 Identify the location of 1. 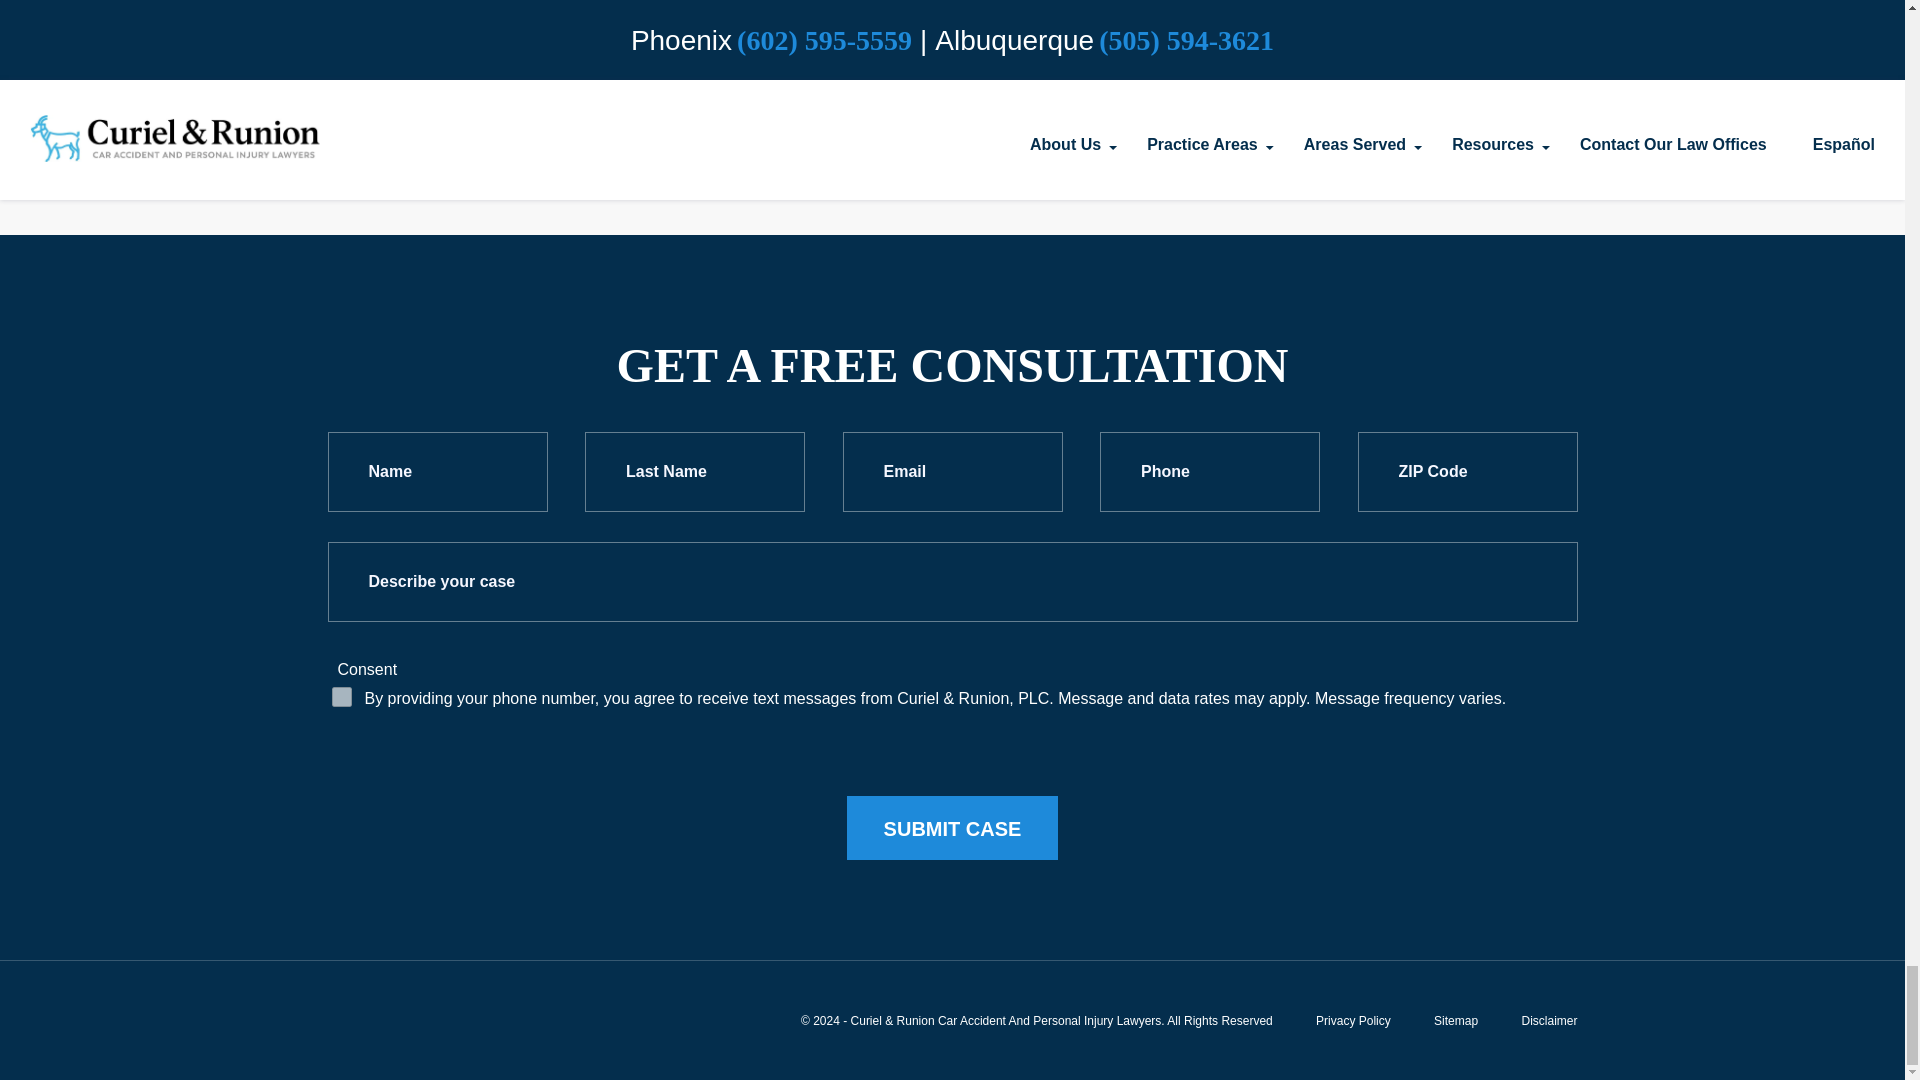
(342, 696).